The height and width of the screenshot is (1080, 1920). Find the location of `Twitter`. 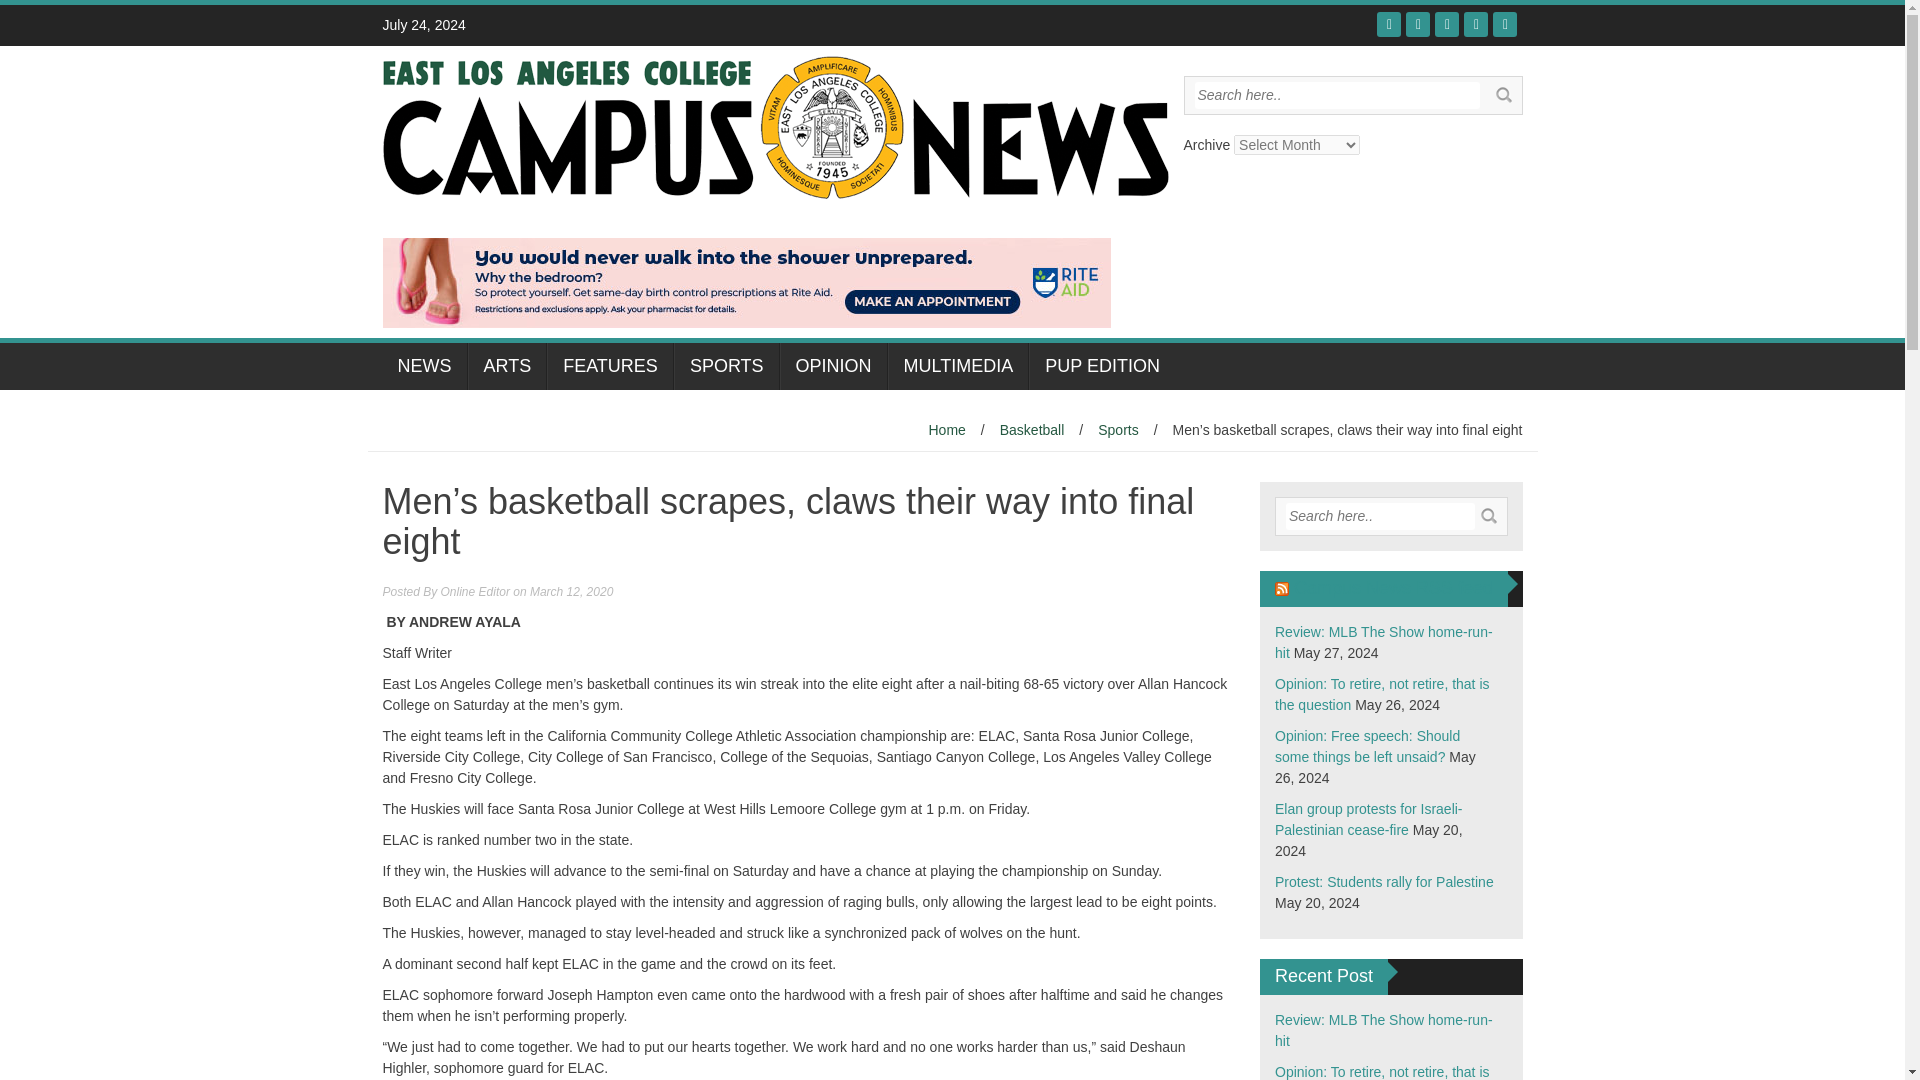

Twitter is located at coordinates (1418, 24).